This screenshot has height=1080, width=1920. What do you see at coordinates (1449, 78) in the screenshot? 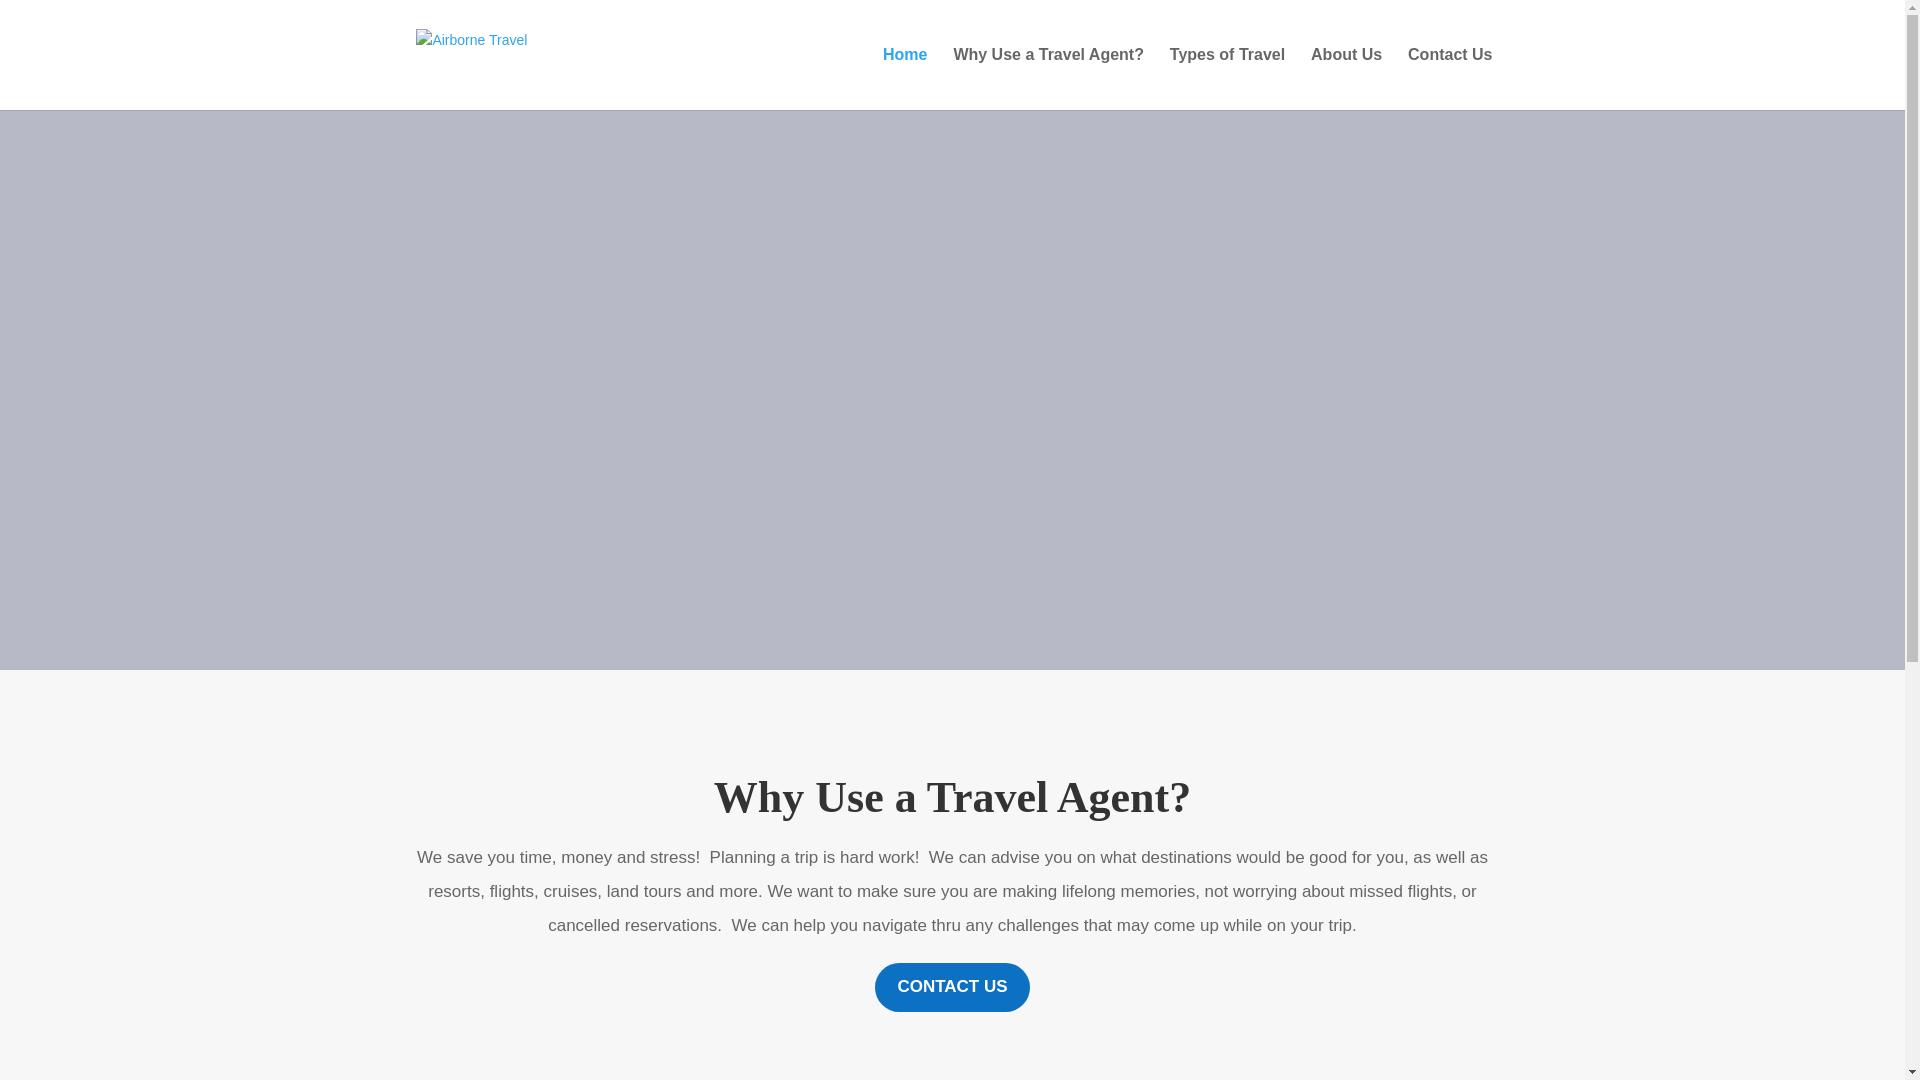
I see `Contact Us` at bounding box center [1449, 78].